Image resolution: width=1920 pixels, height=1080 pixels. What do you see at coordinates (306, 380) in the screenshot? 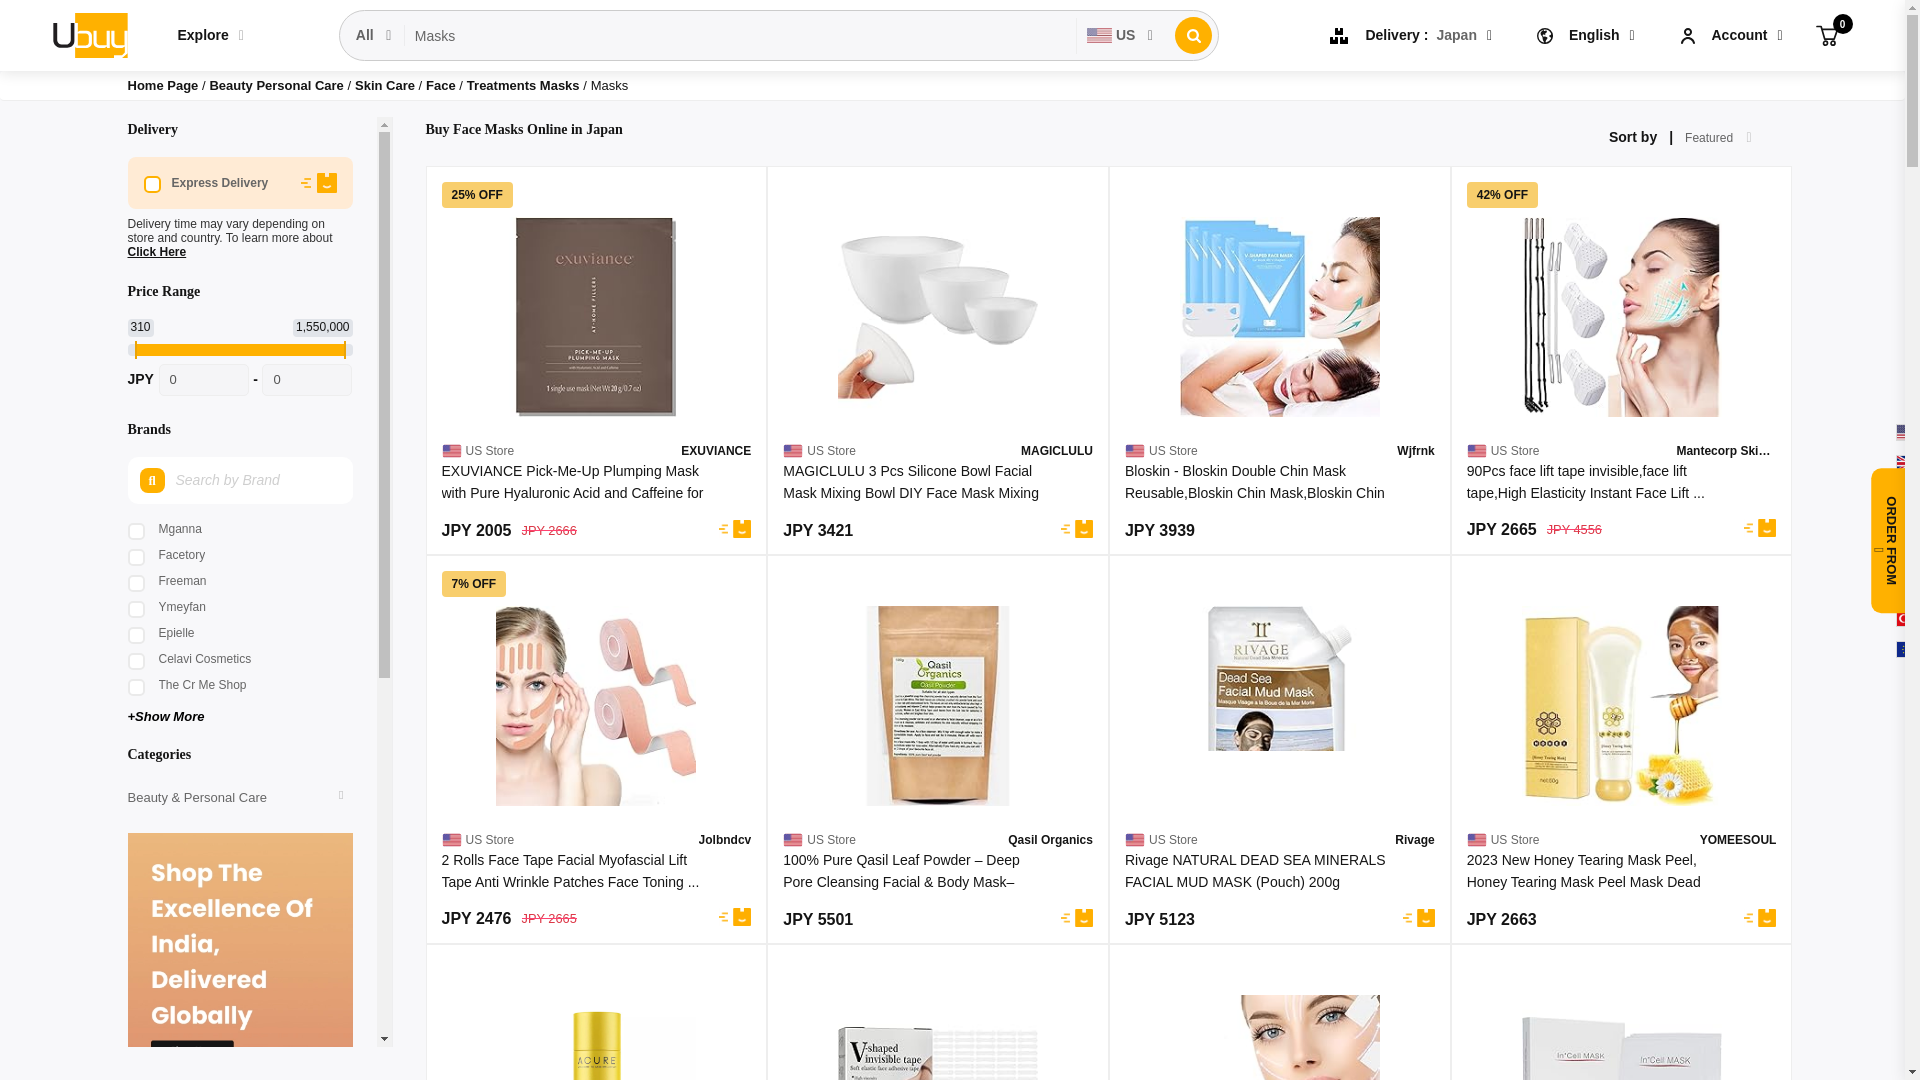
I see `0` at bounding box center [306, 380].